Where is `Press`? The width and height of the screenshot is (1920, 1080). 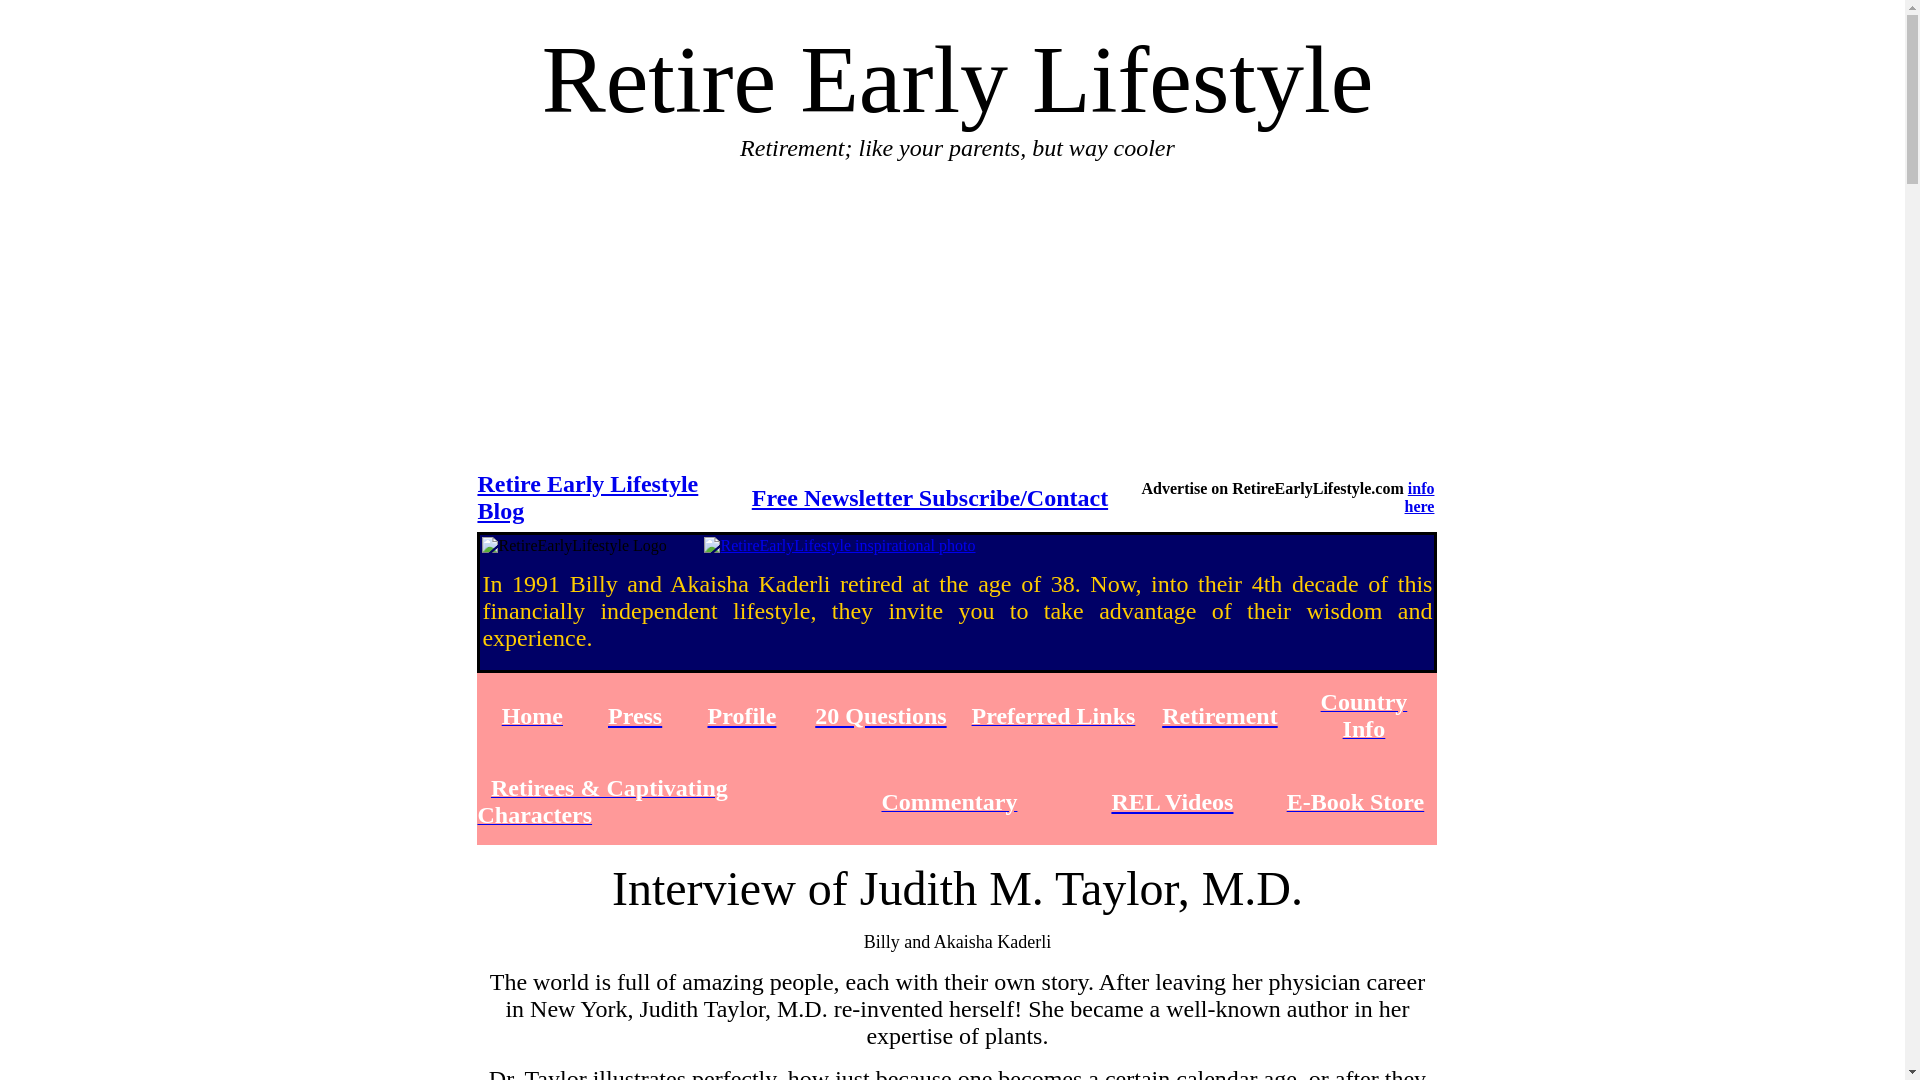
Press is located at coordinates (635, 714).